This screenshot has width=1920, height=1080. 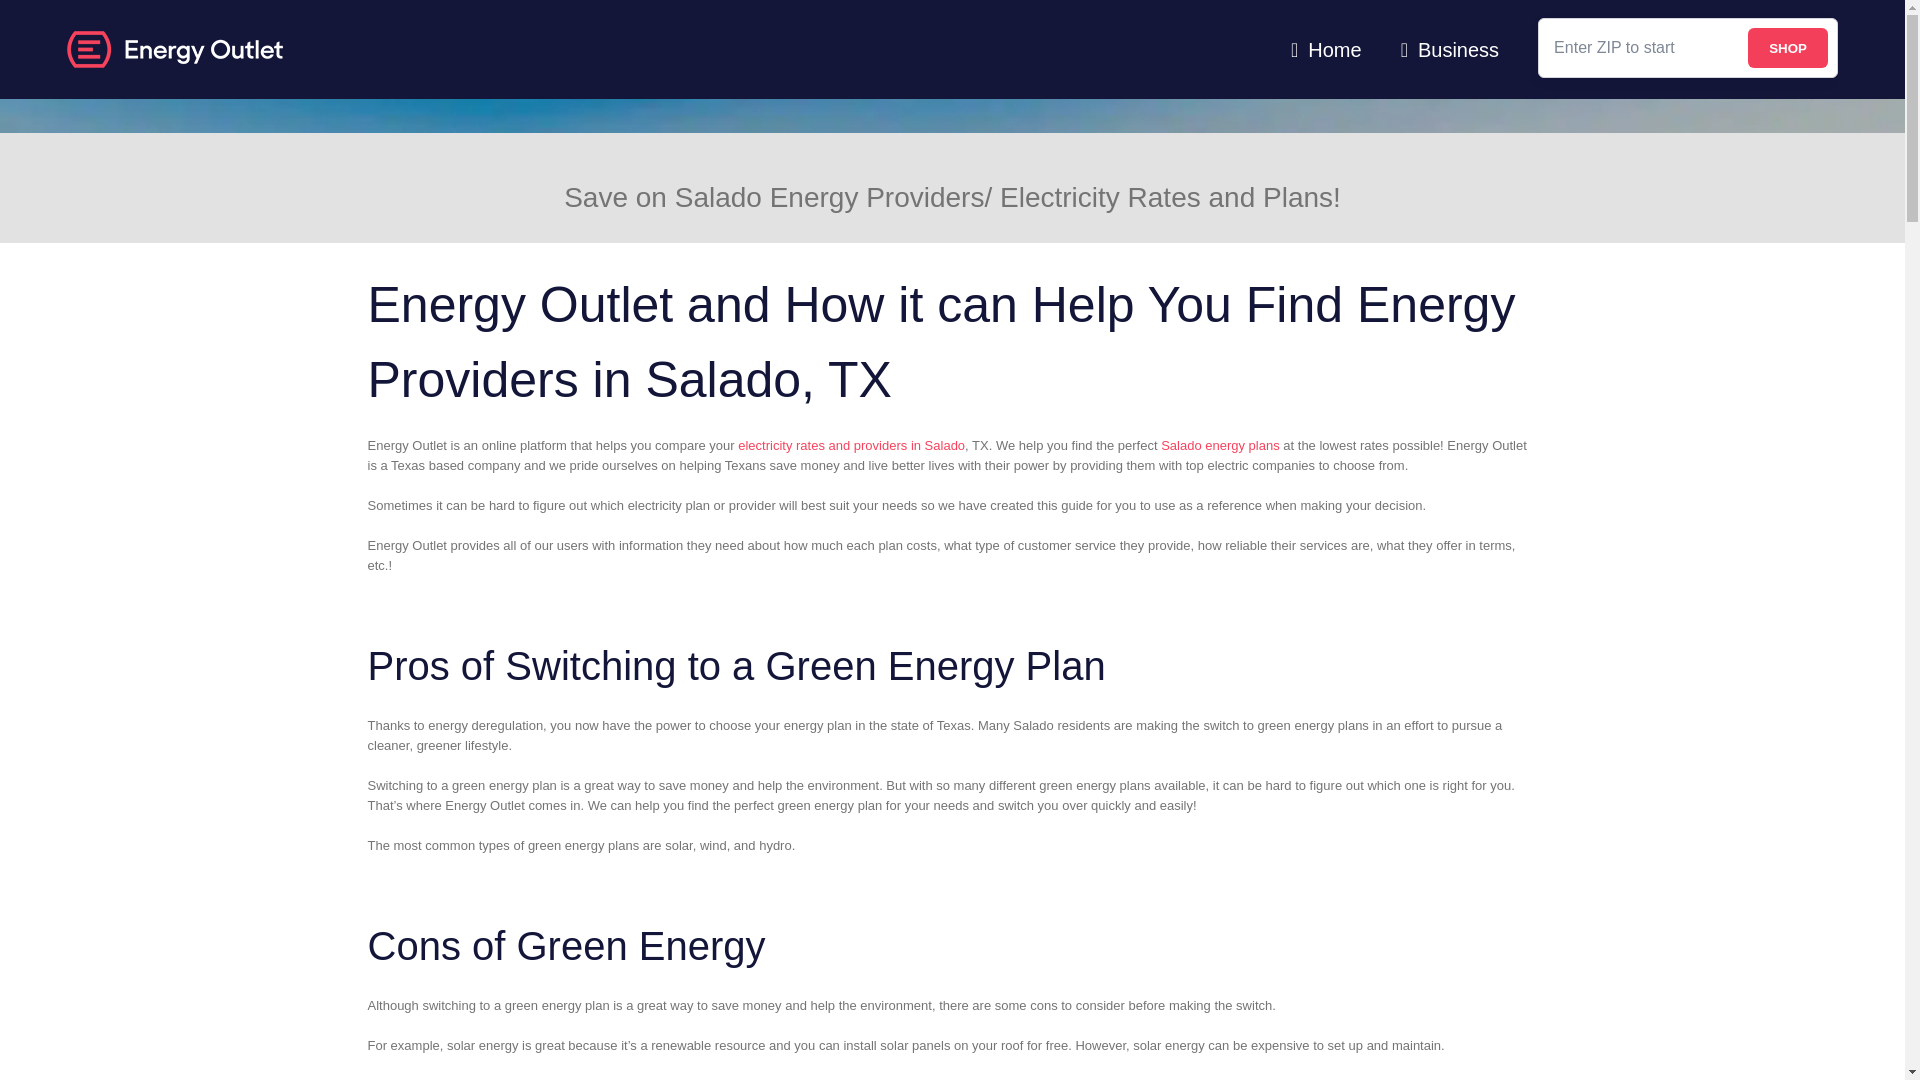 What do you see at coordinates (1450, 50) in the screenshot?
I see `Commercial Energy Plans` at bounding box center [1450, 50].